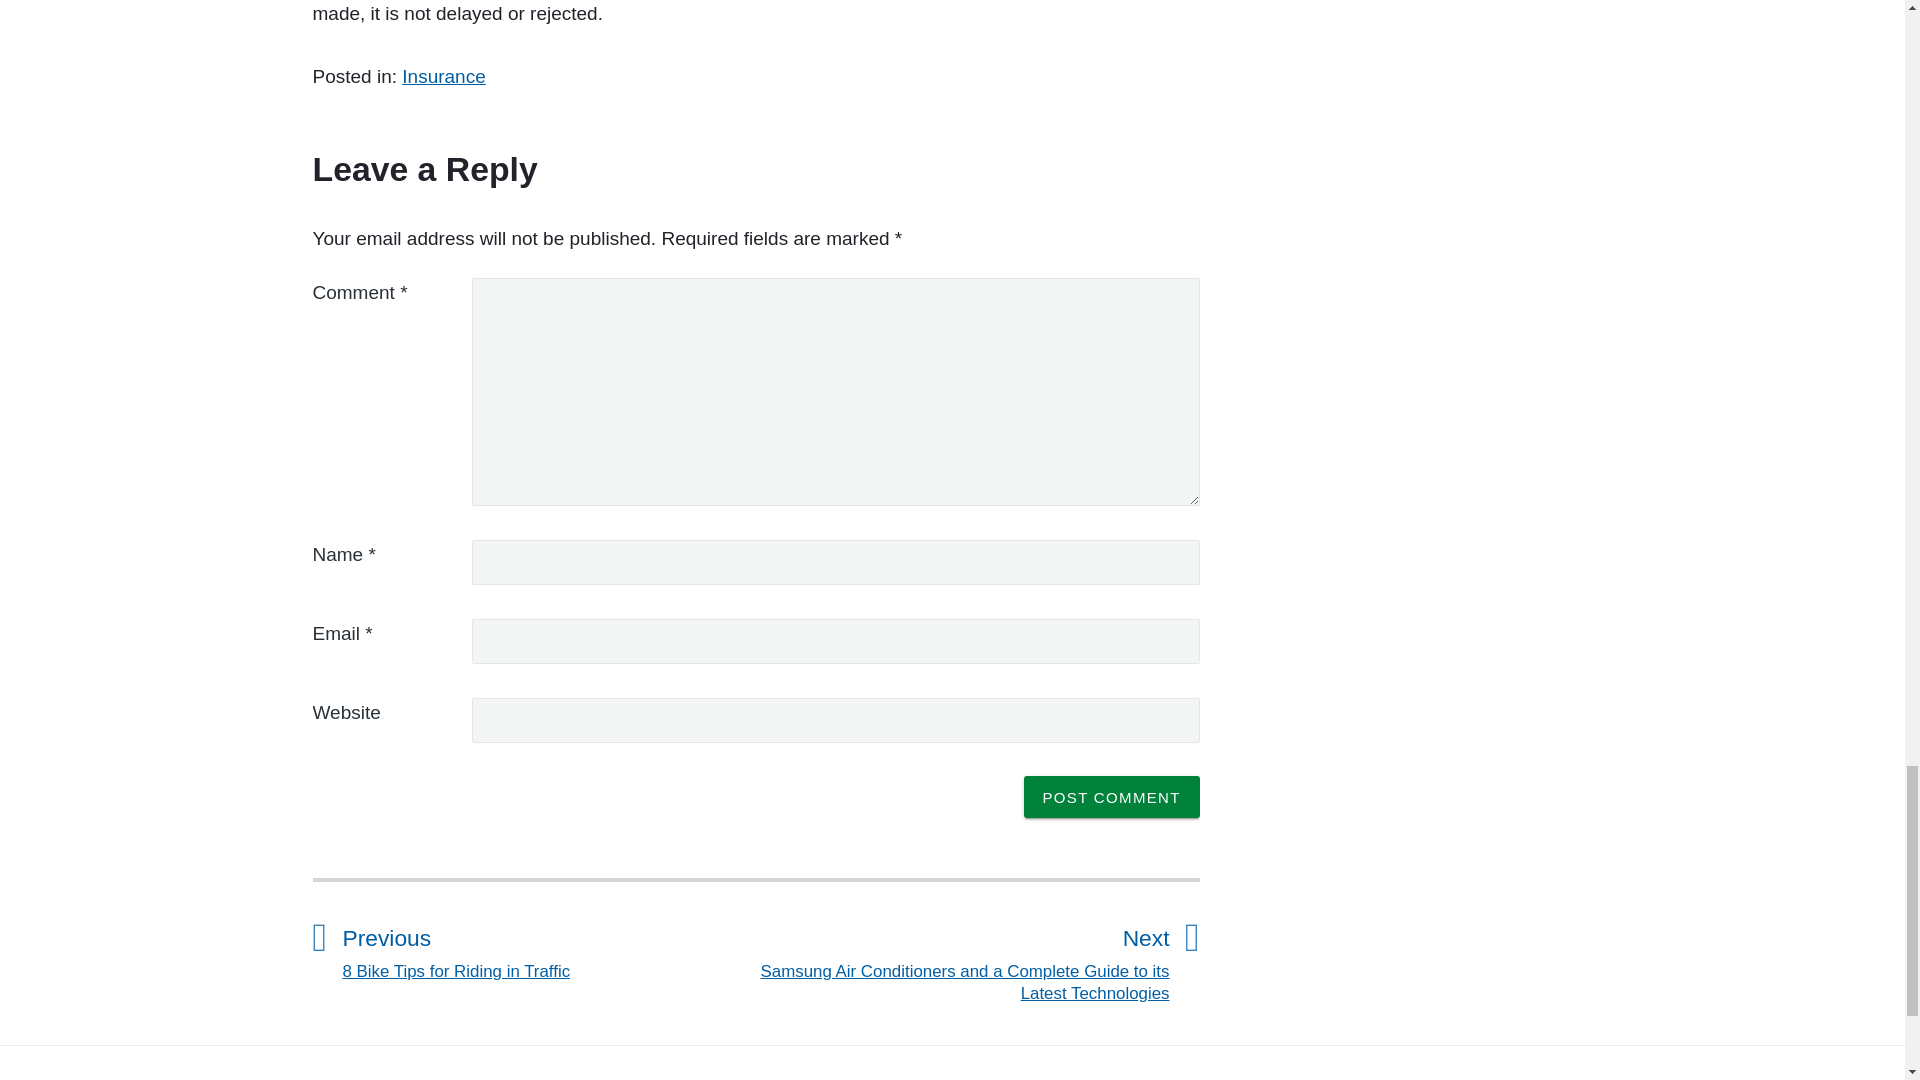  I want to click on Insurance, so click(443, 76).